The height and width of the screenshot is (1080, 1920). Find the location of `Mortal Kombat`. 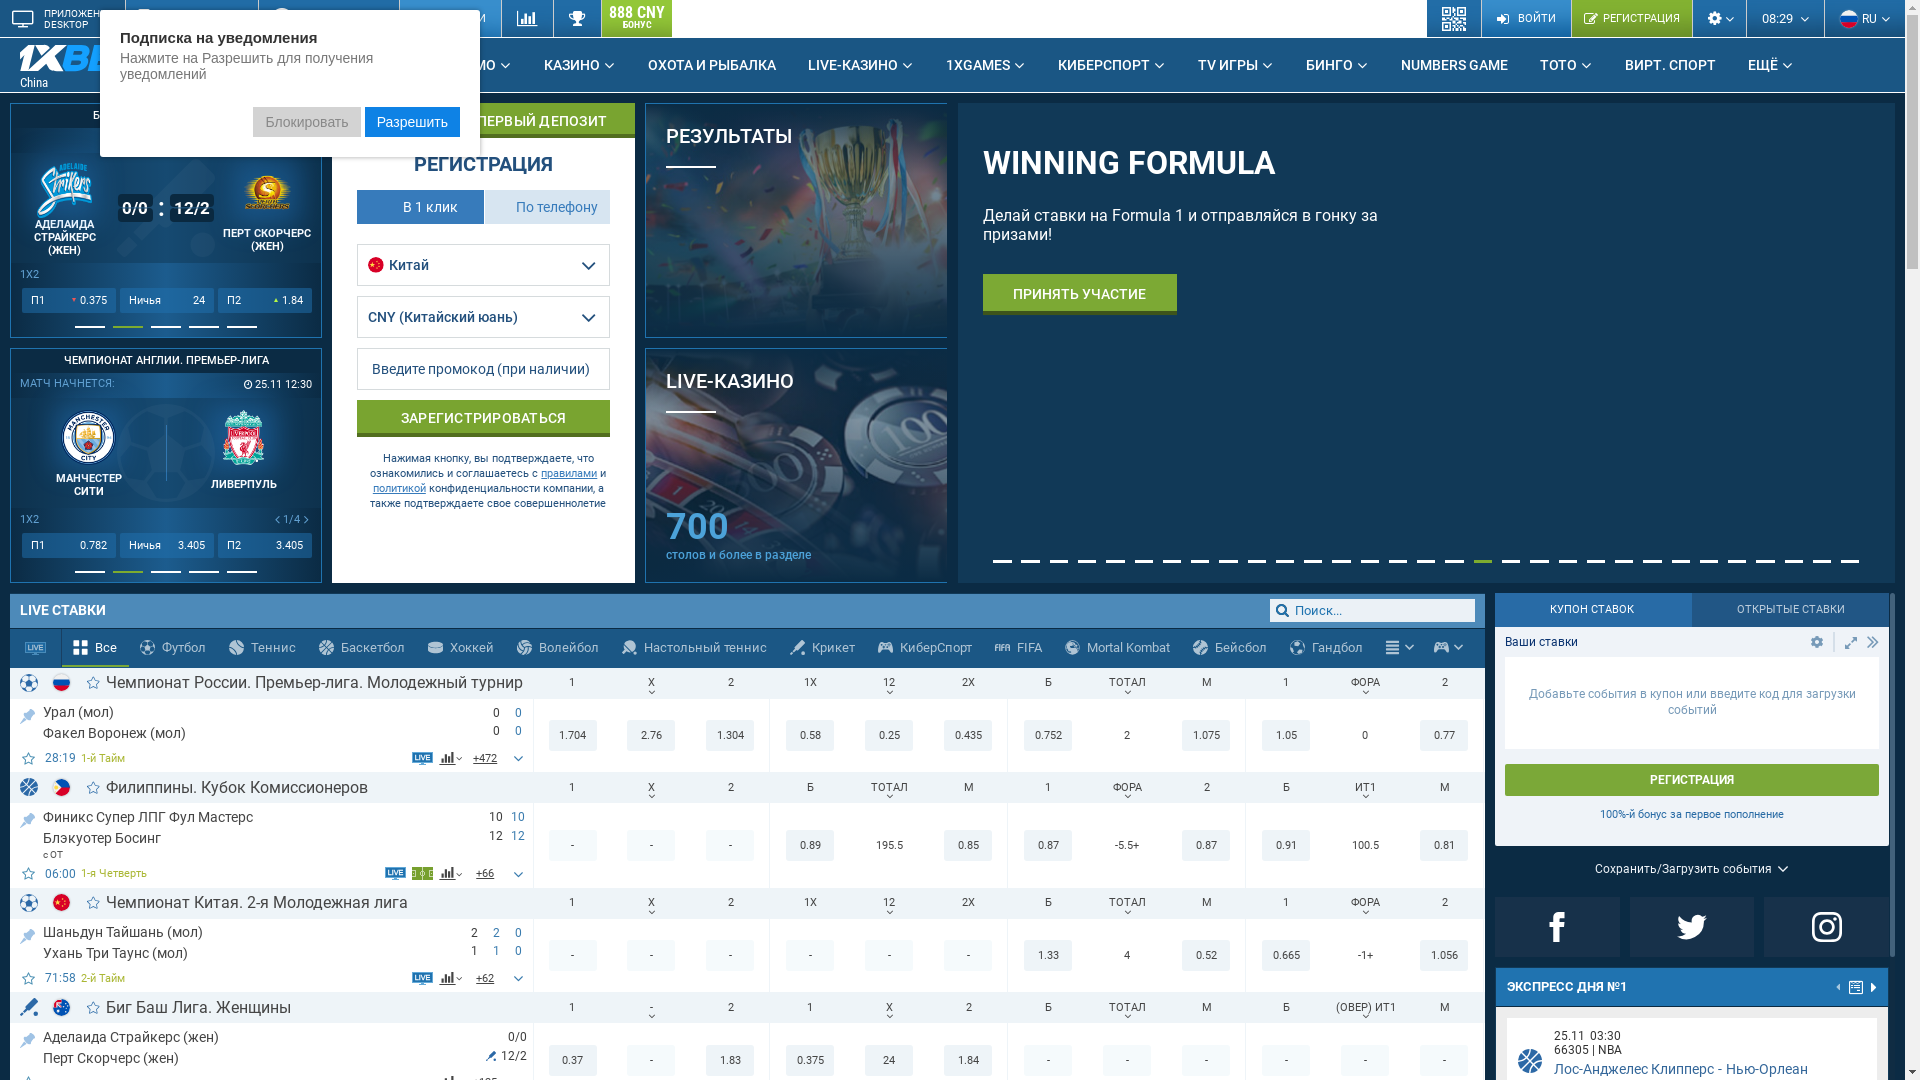

Mortal Kombat is located at coordinates (1118, 648).